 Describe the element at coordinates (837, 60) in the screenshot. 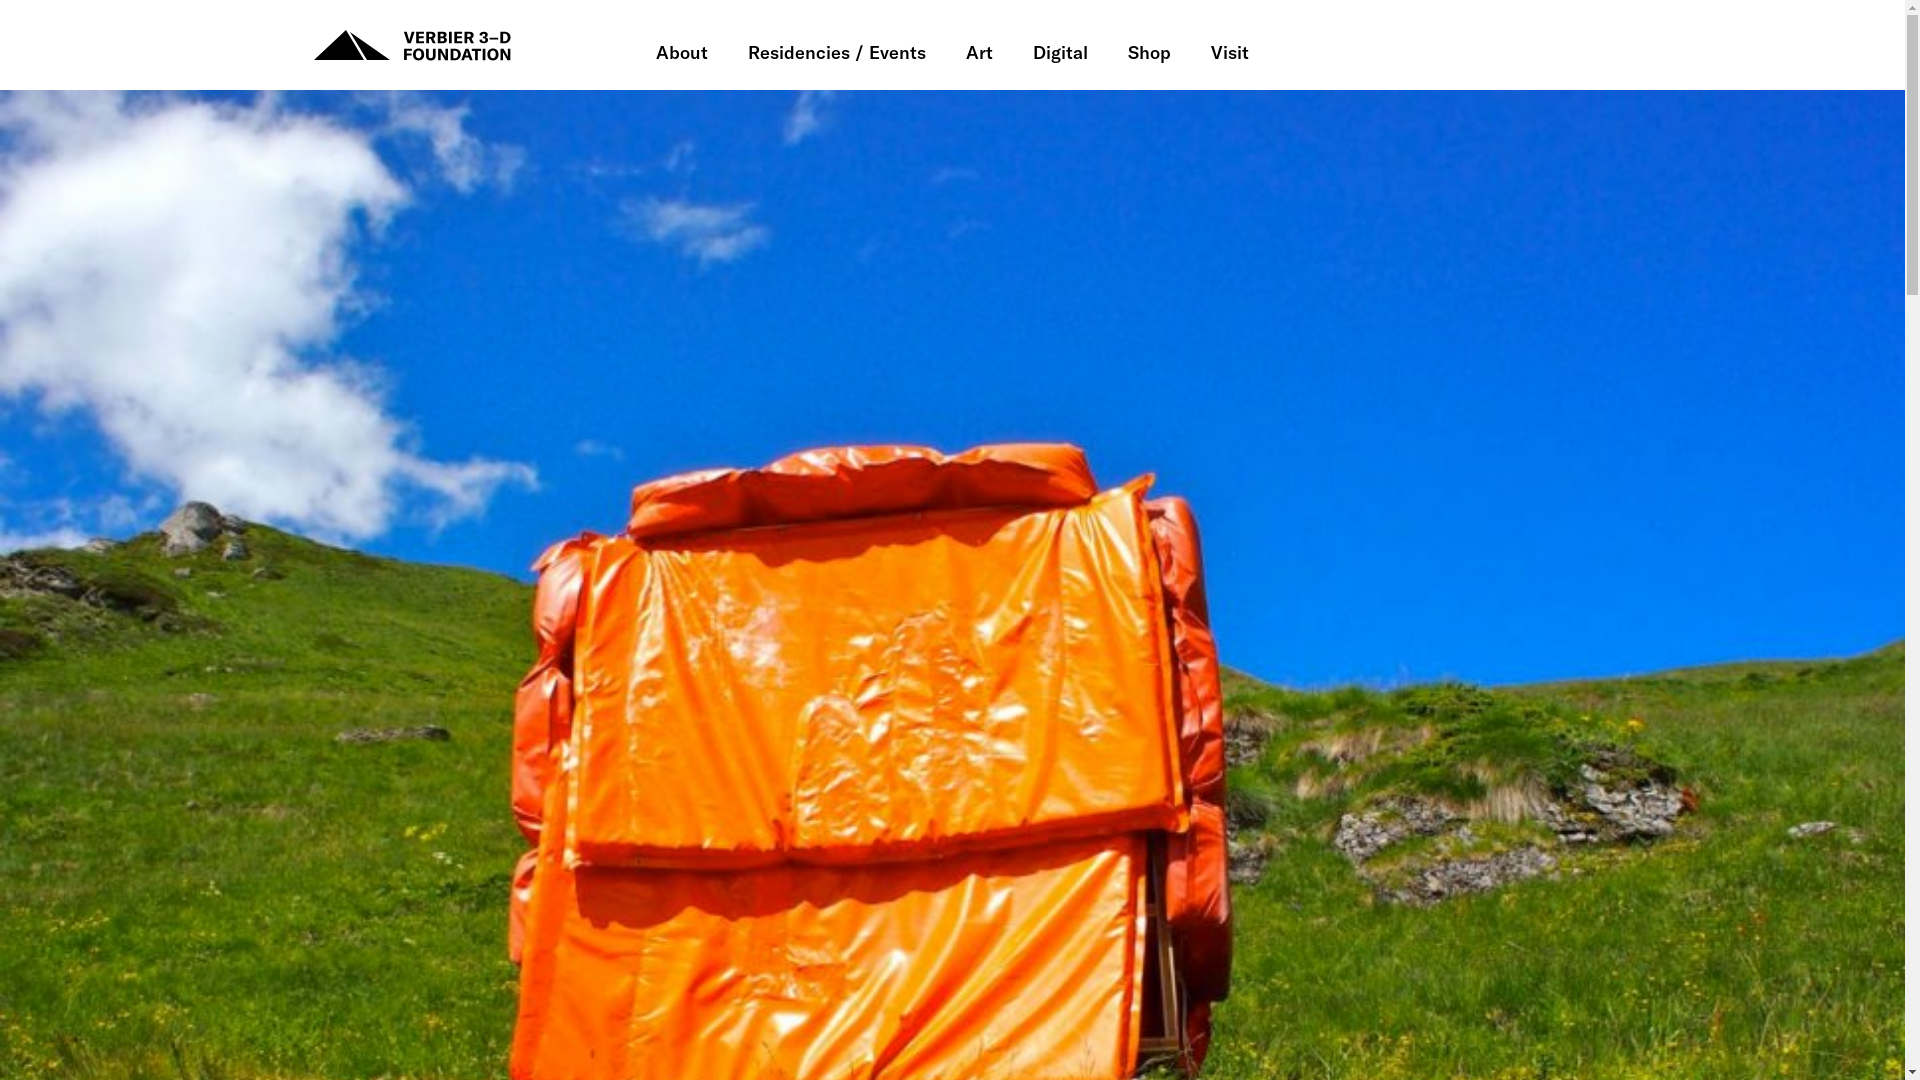

I see `Residencies / Events` at that location.